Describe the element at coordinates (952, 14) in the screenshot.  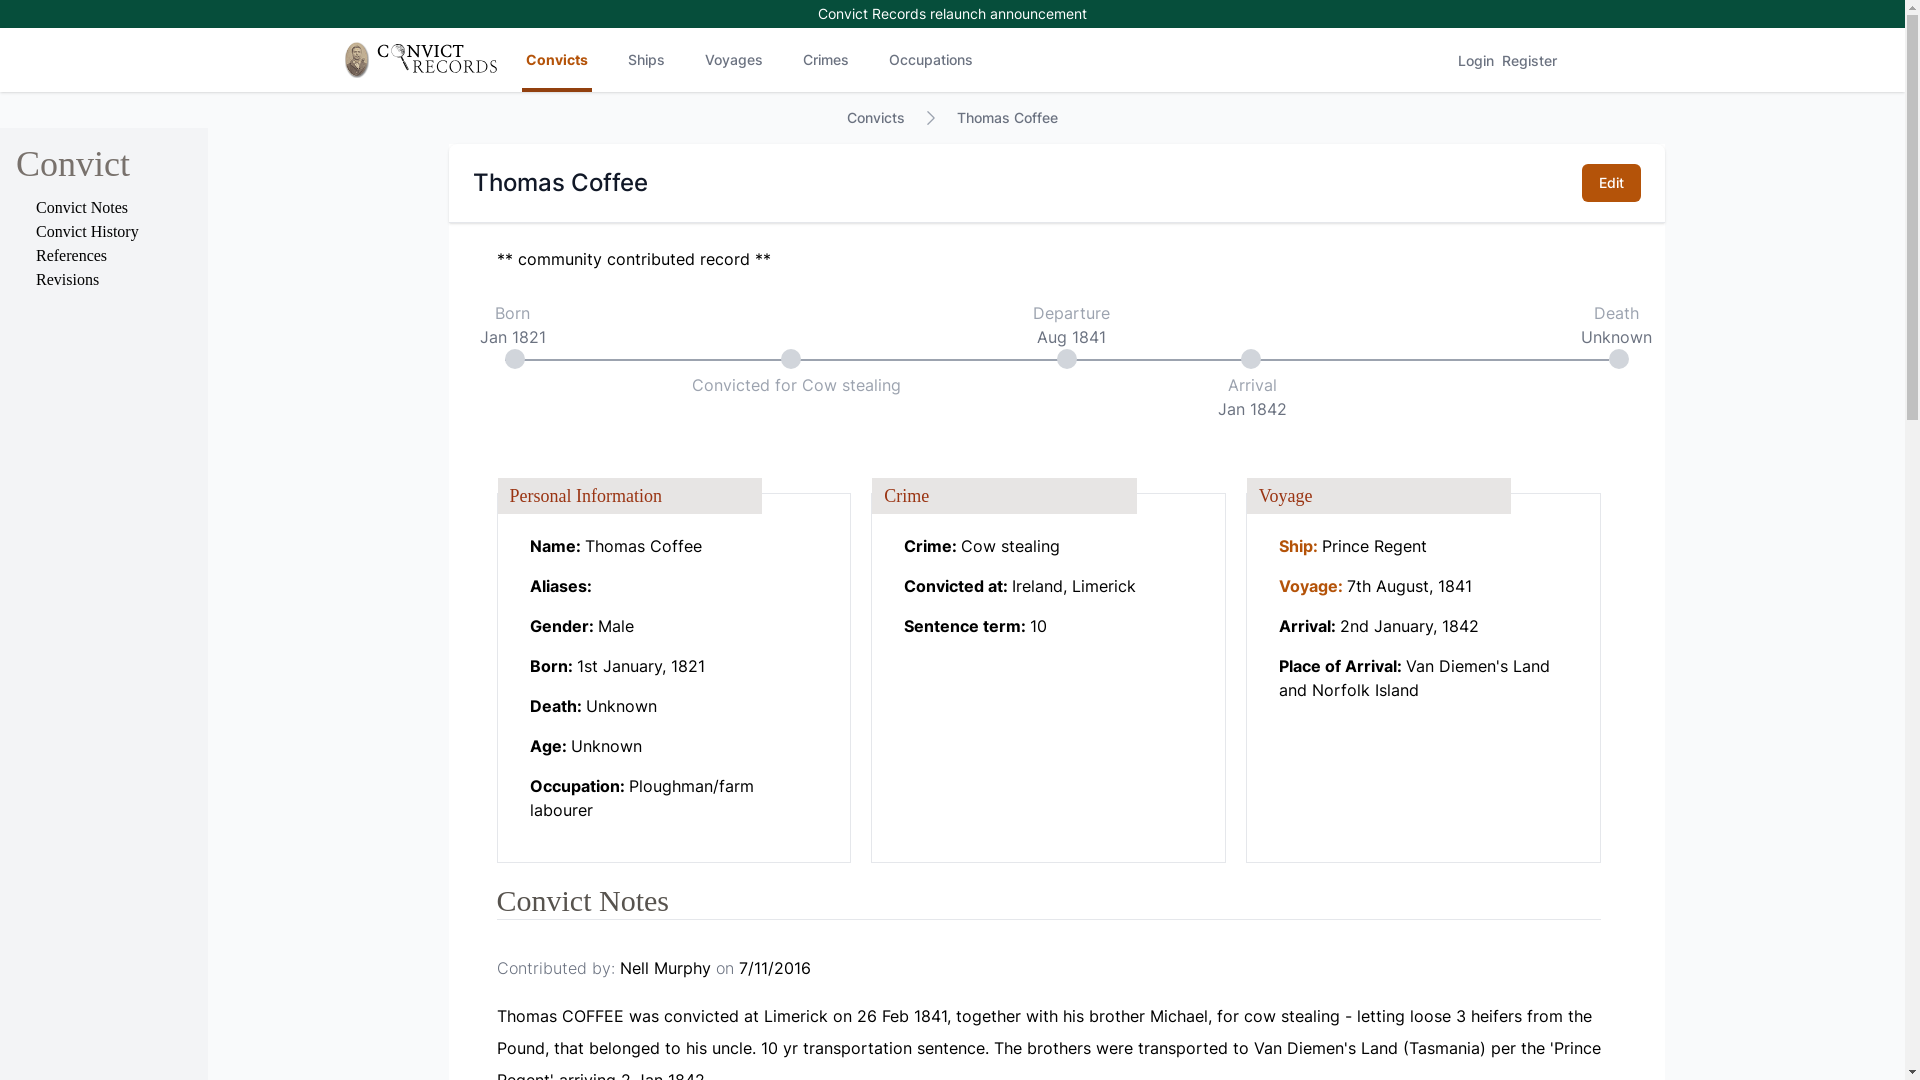
I see `Convict Records relaunch announcement` at that location.